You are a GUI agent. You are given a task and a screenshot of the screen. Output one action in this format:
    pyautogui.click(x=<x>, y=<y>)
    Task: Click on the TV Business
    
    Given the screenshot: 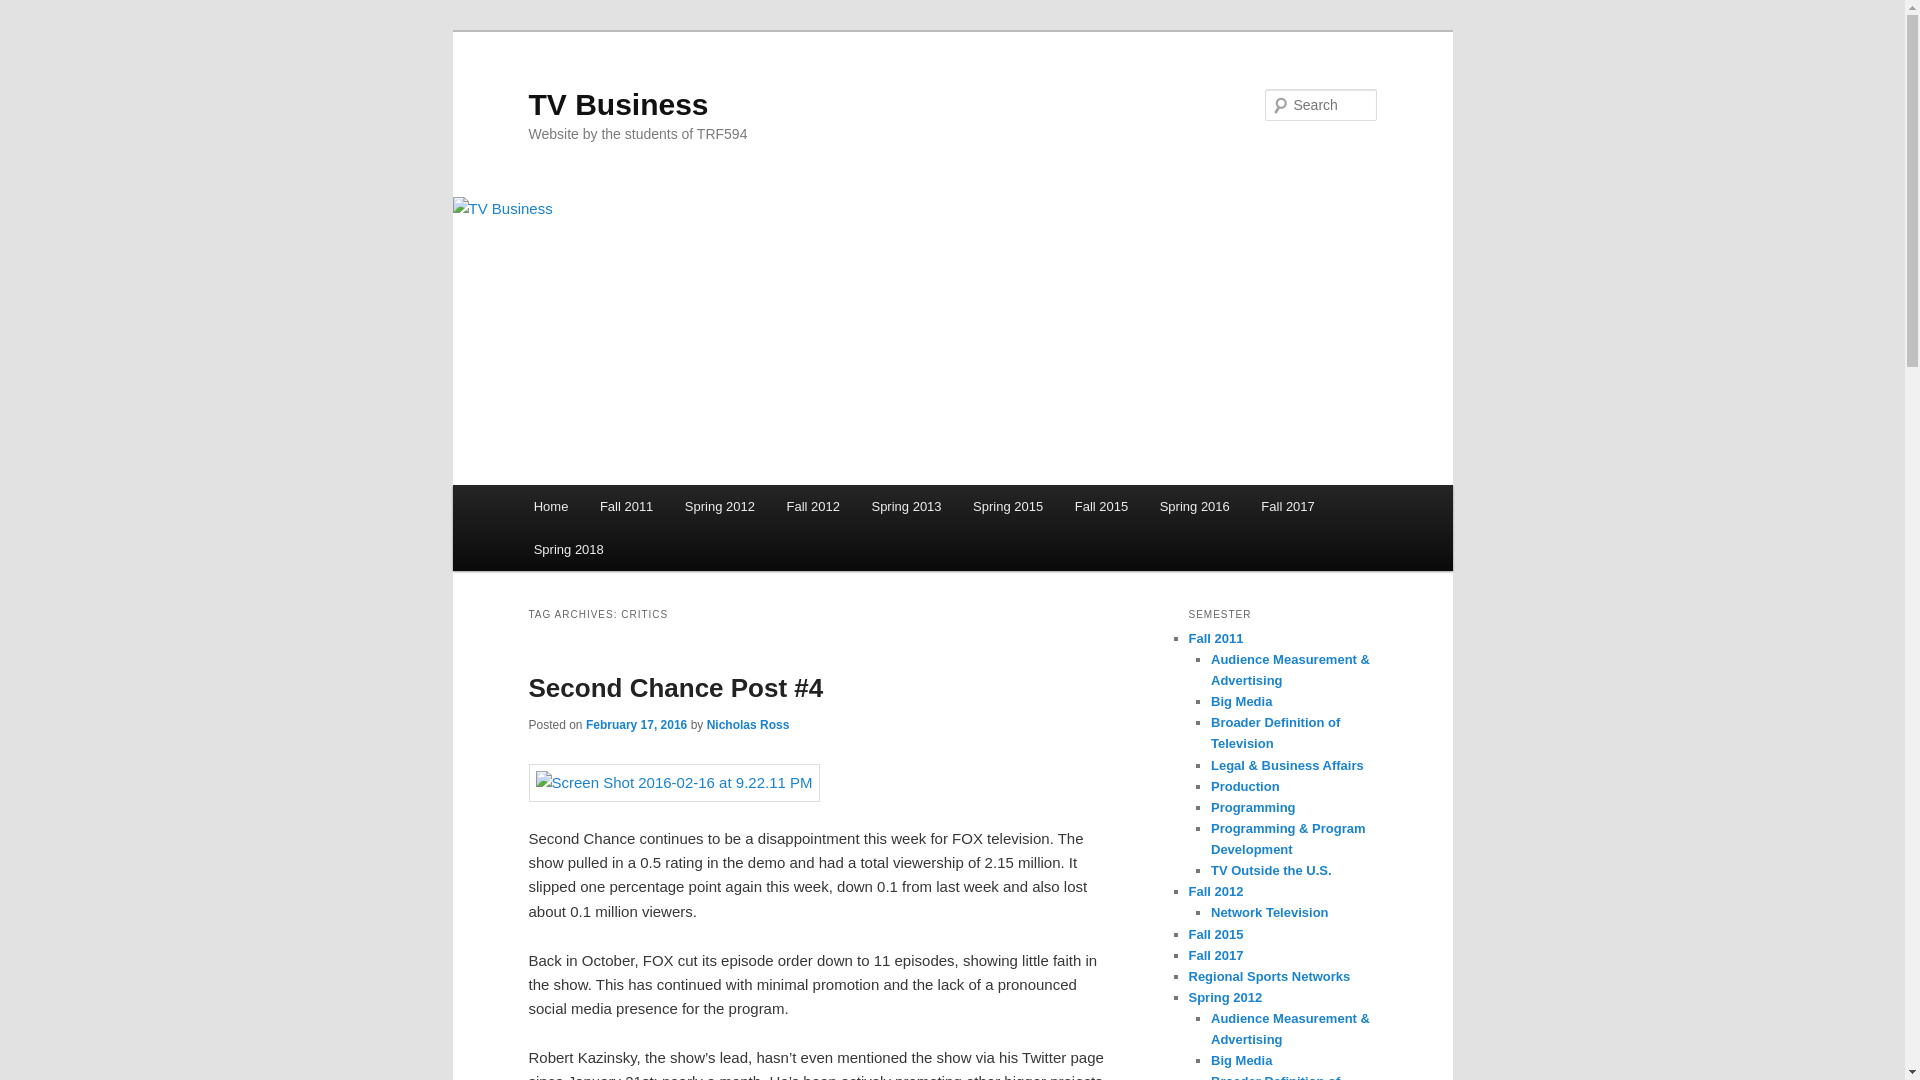 What is the action you would take?
    pyautogui.click(x=618, y=104)
    